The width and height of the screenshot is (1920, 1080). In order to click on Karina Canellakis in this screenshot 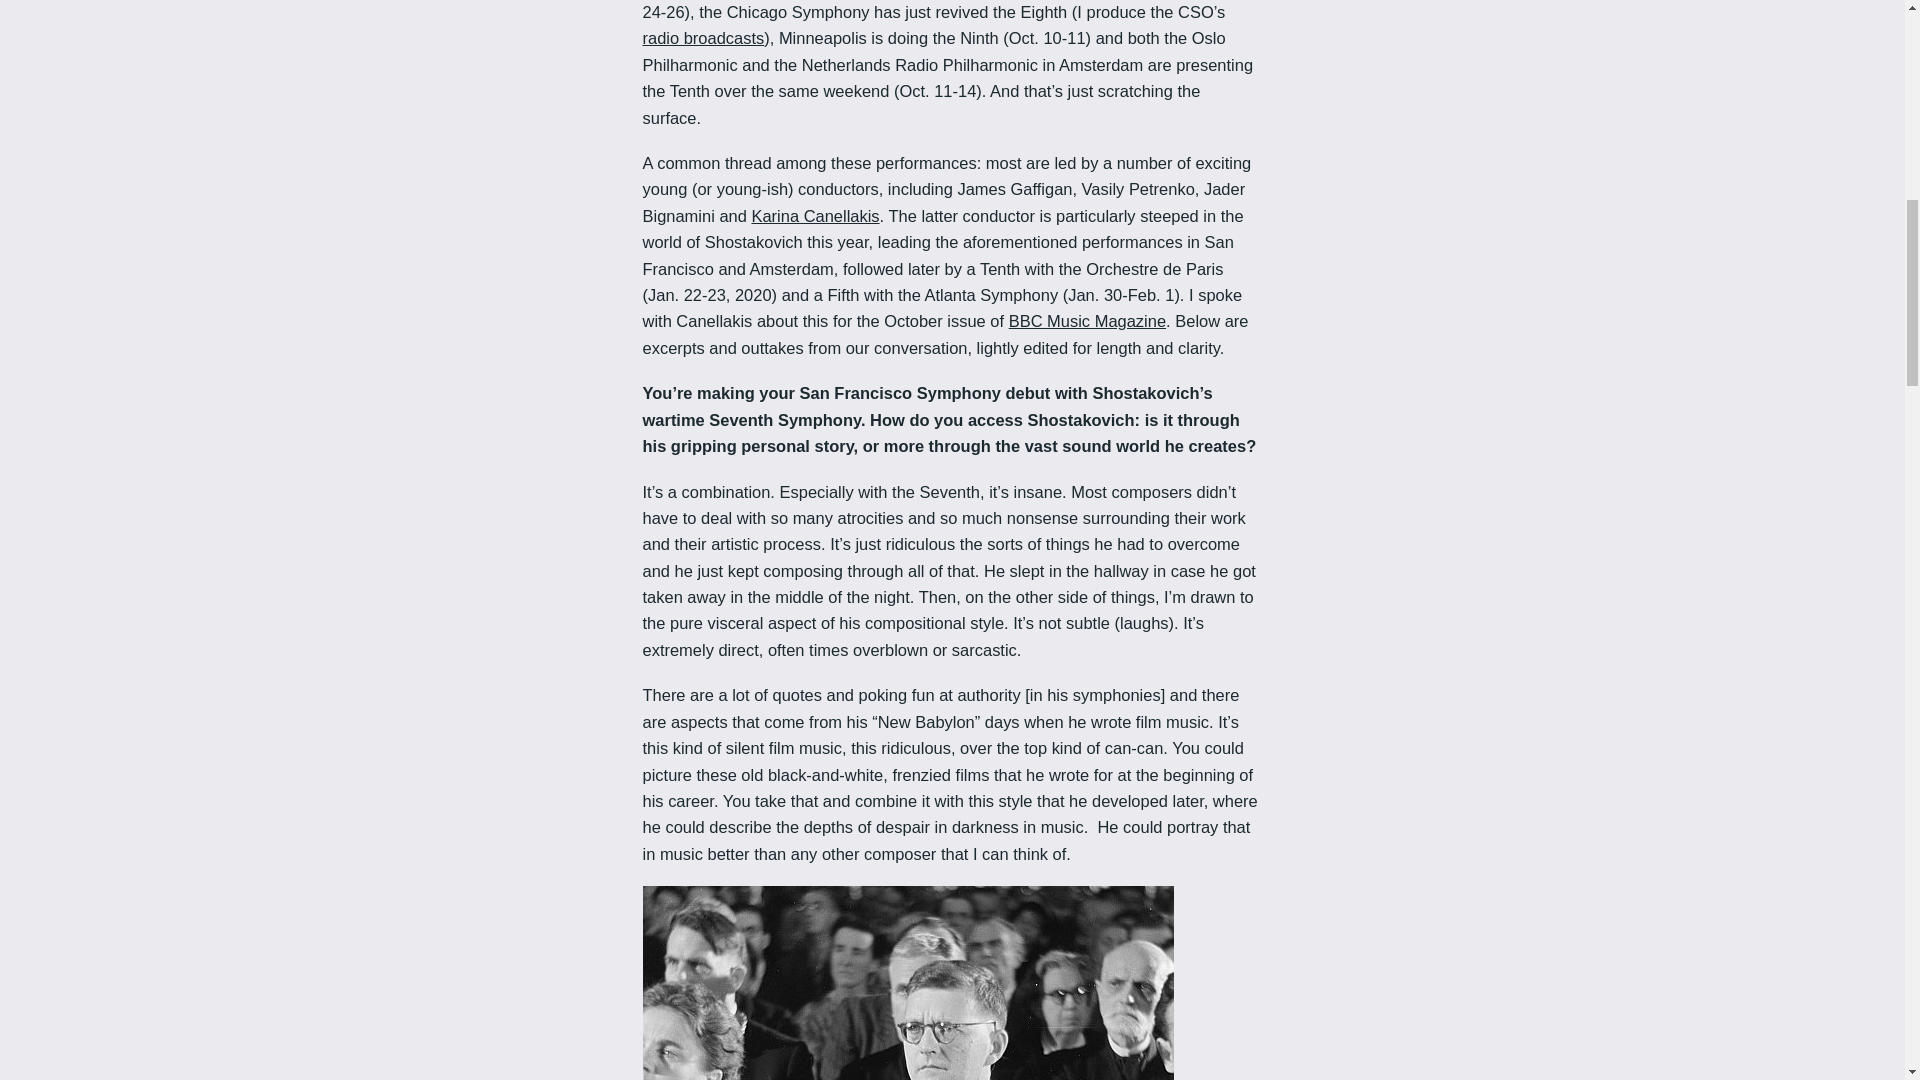, I will do `click(814, 216)`.